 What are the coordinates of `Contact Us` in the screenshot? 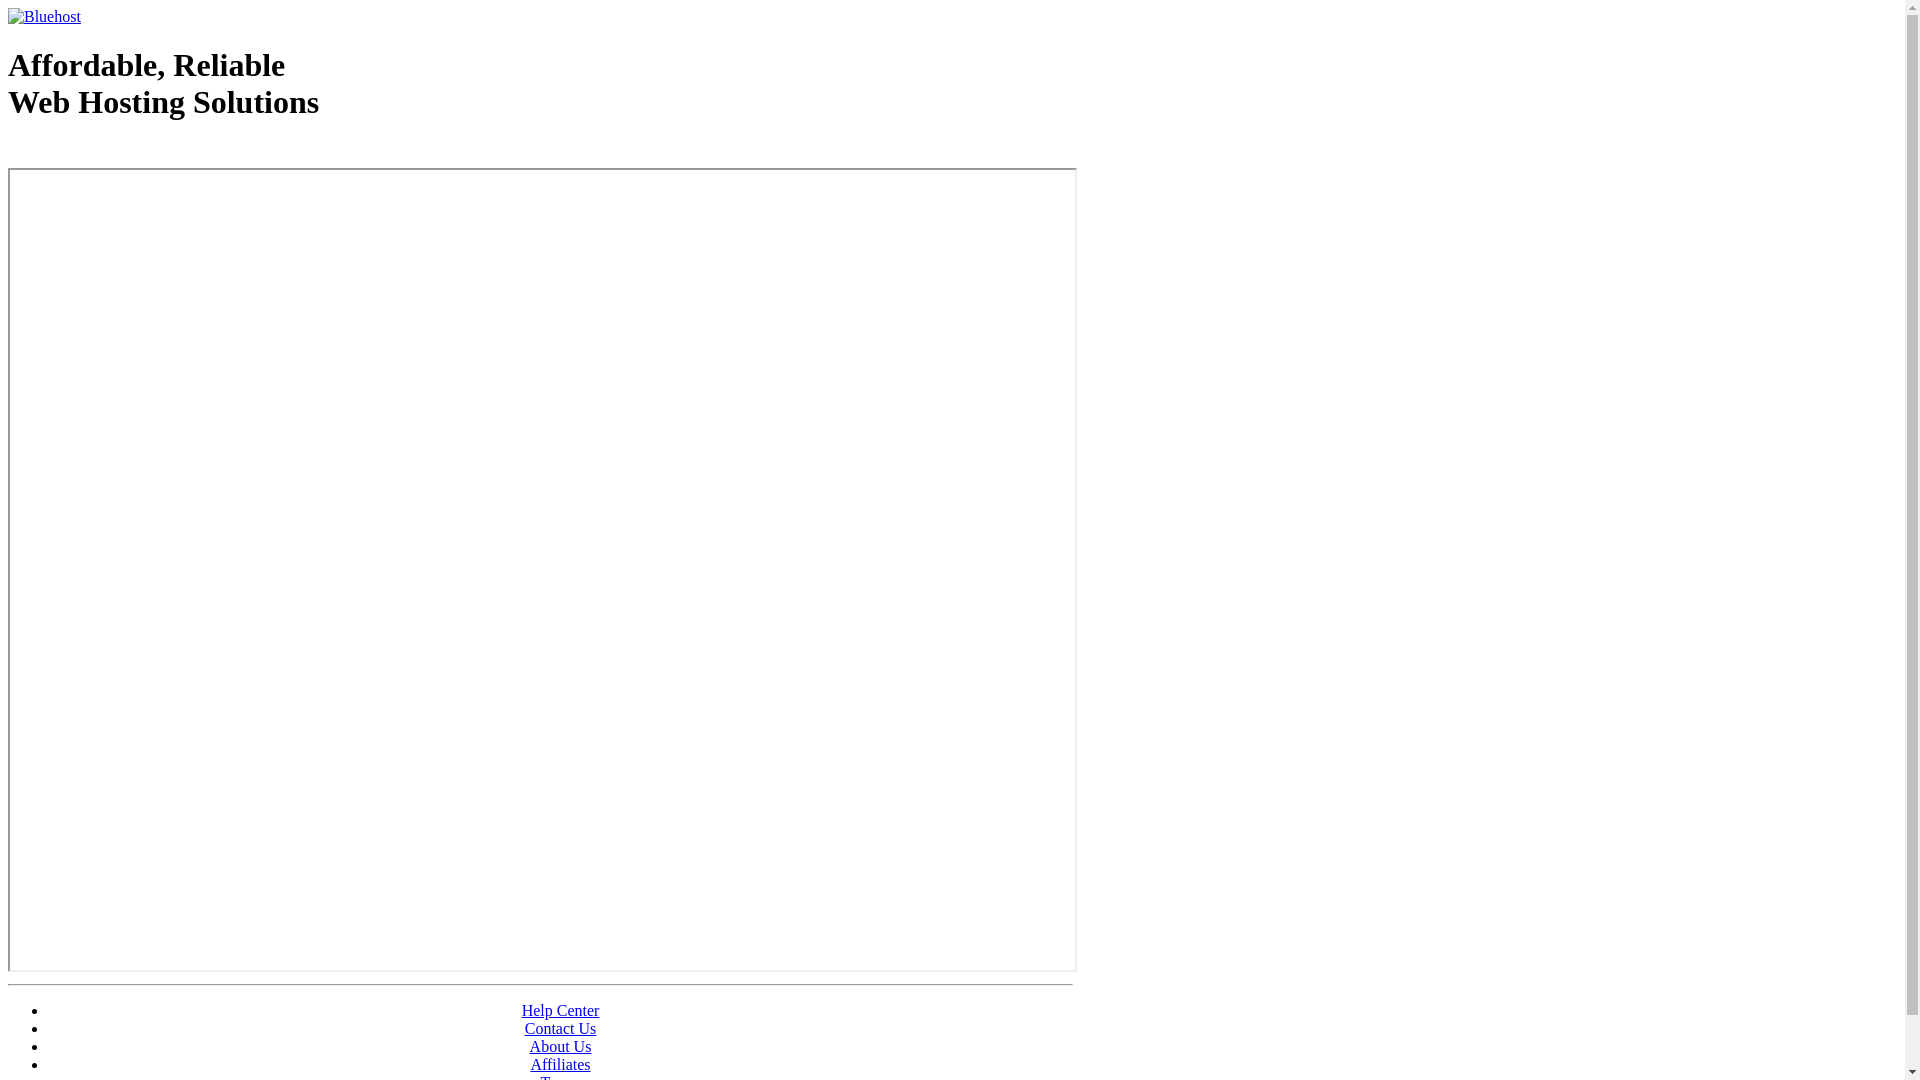 It's located at (561, 1028).